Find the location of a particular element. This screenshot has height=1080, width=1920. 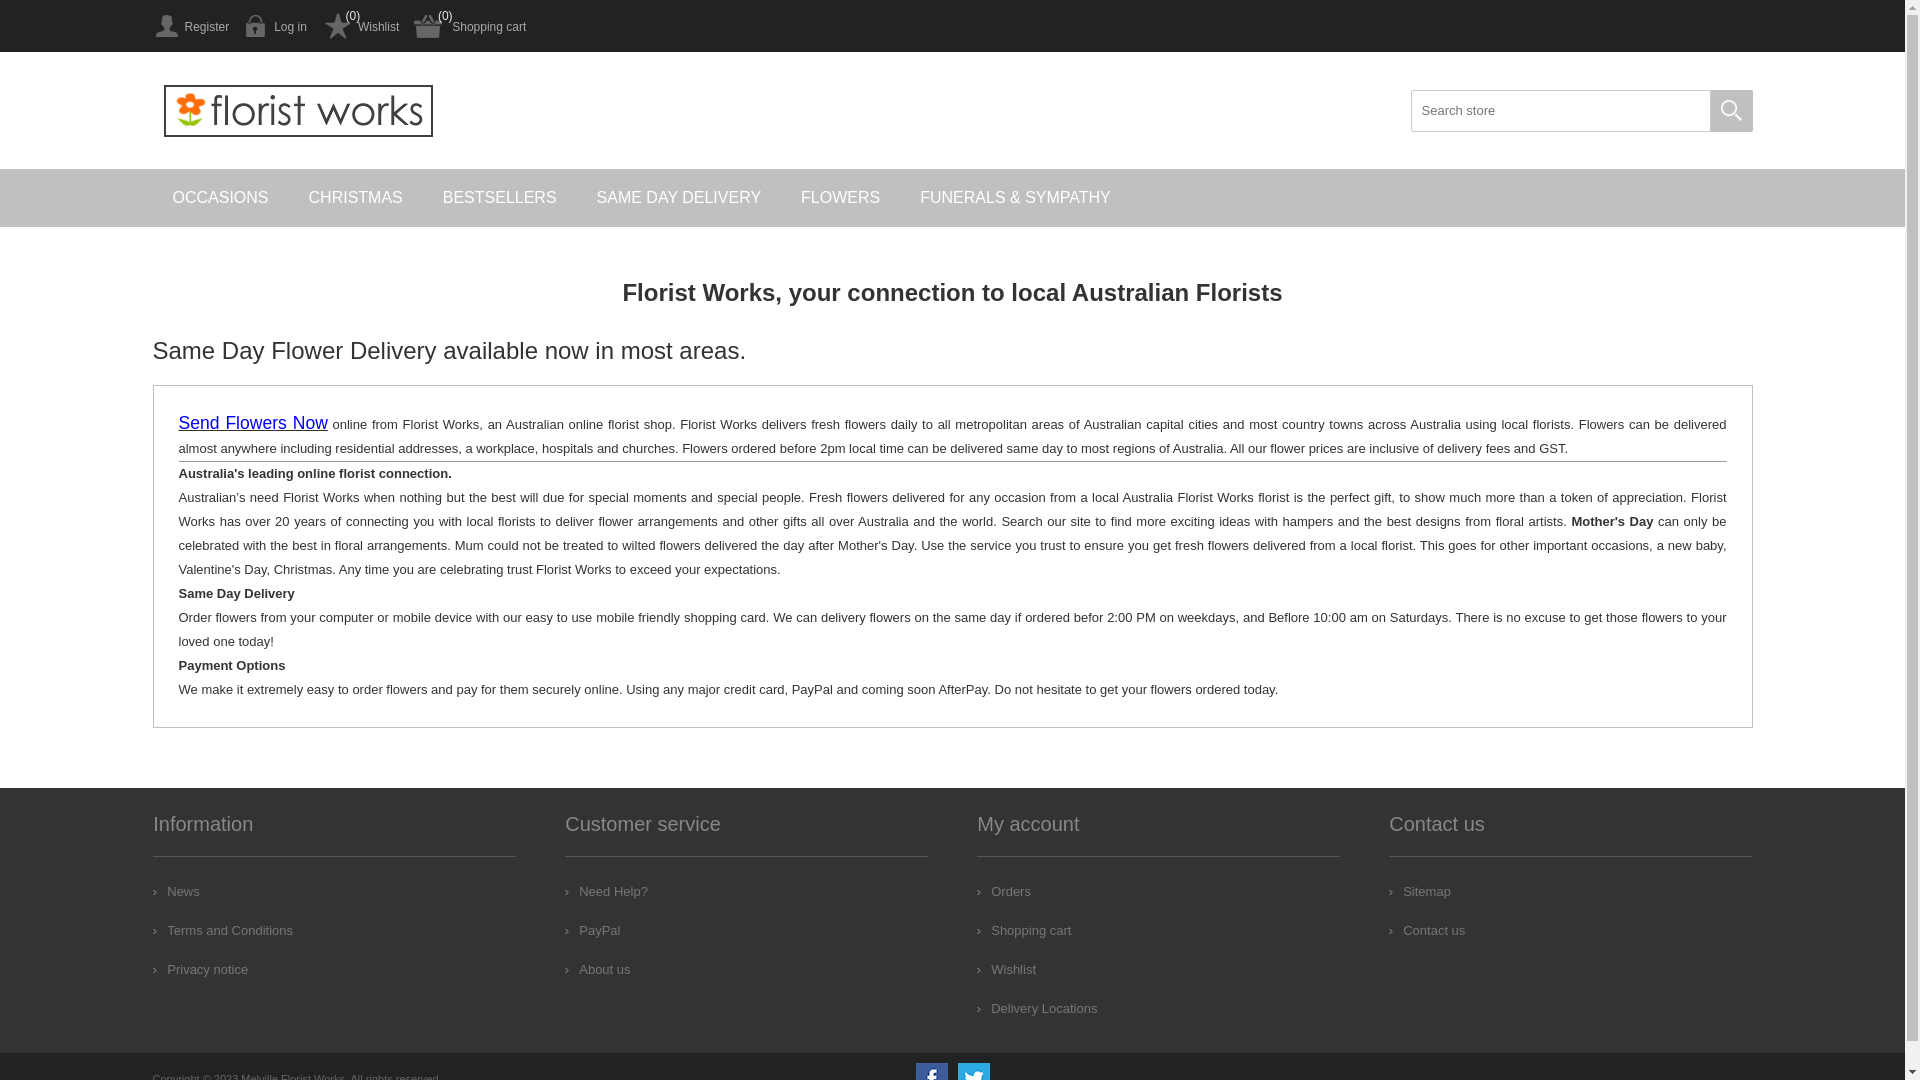

OCCASIONS is located at coordinates (220, 198).